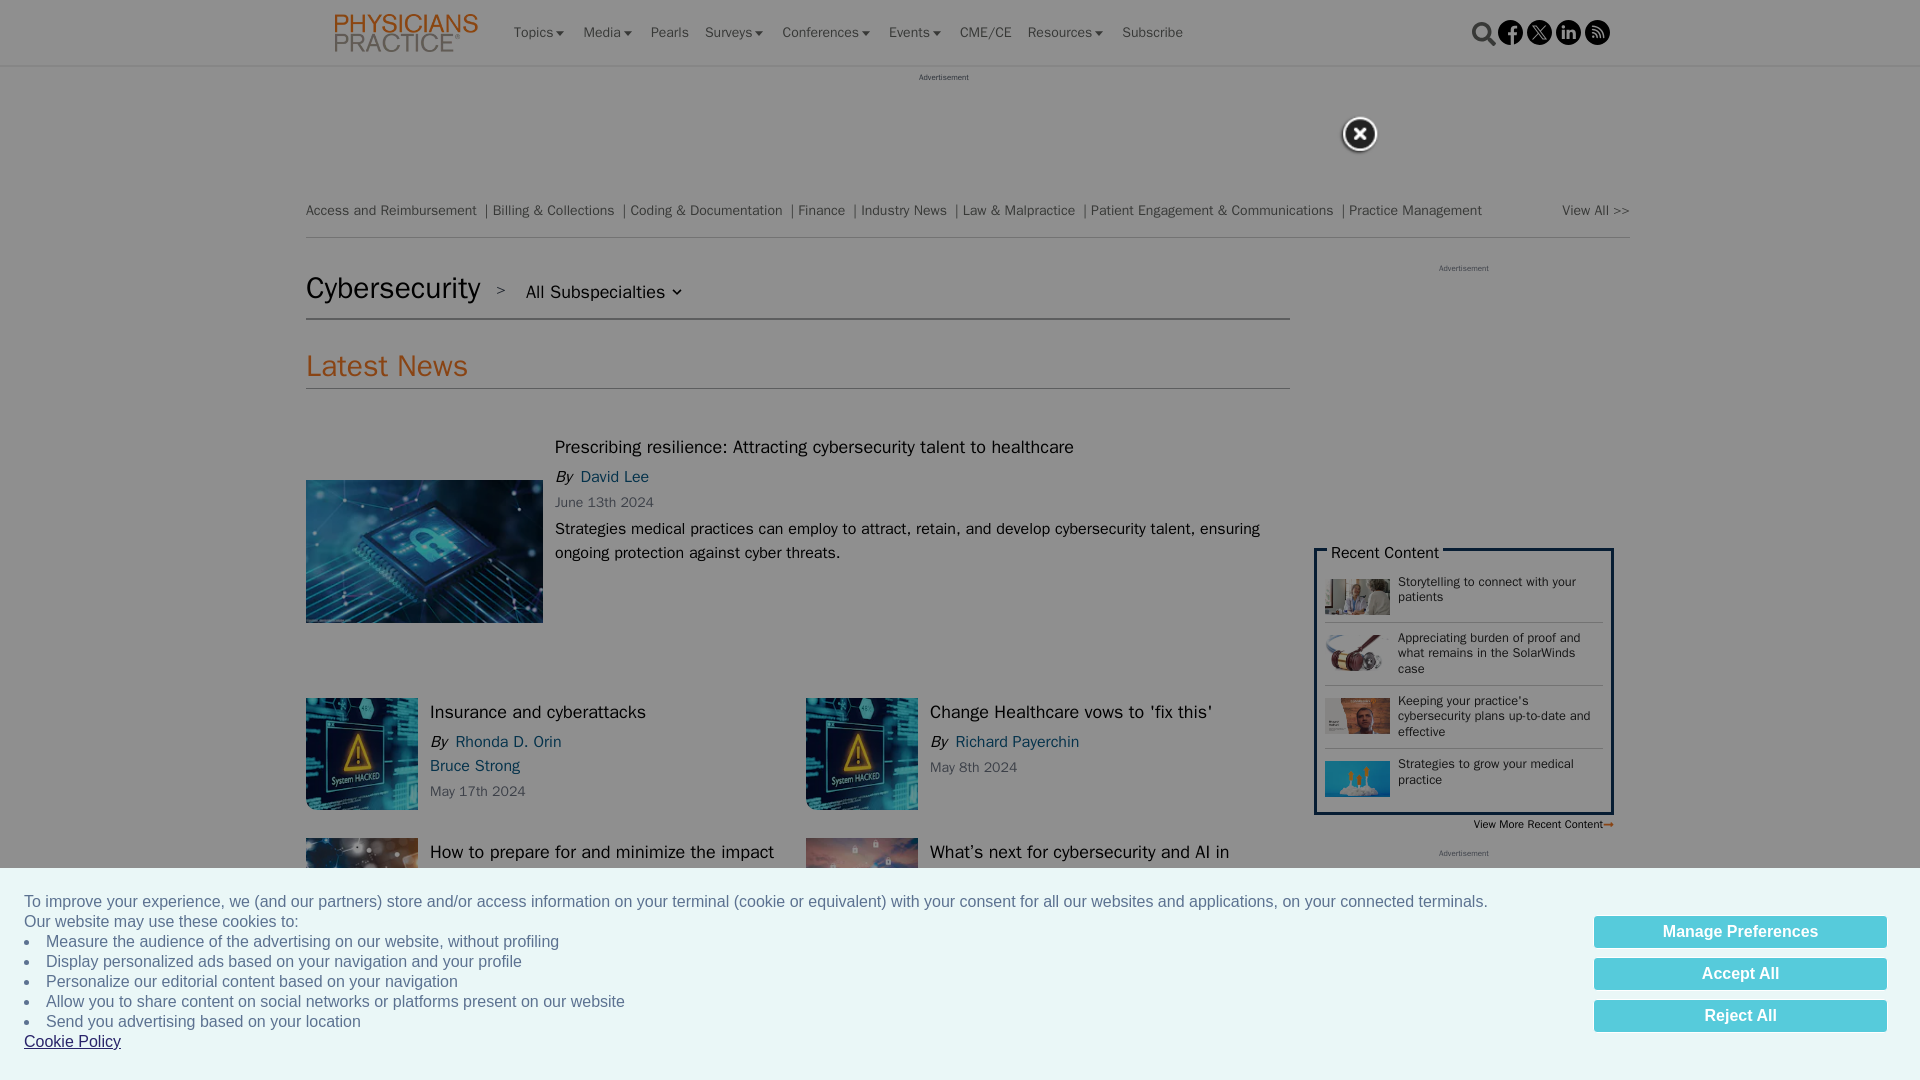  Describe the element at coordinates (943, 128) in the screenshot. I see `3rd party ad content` at that location.